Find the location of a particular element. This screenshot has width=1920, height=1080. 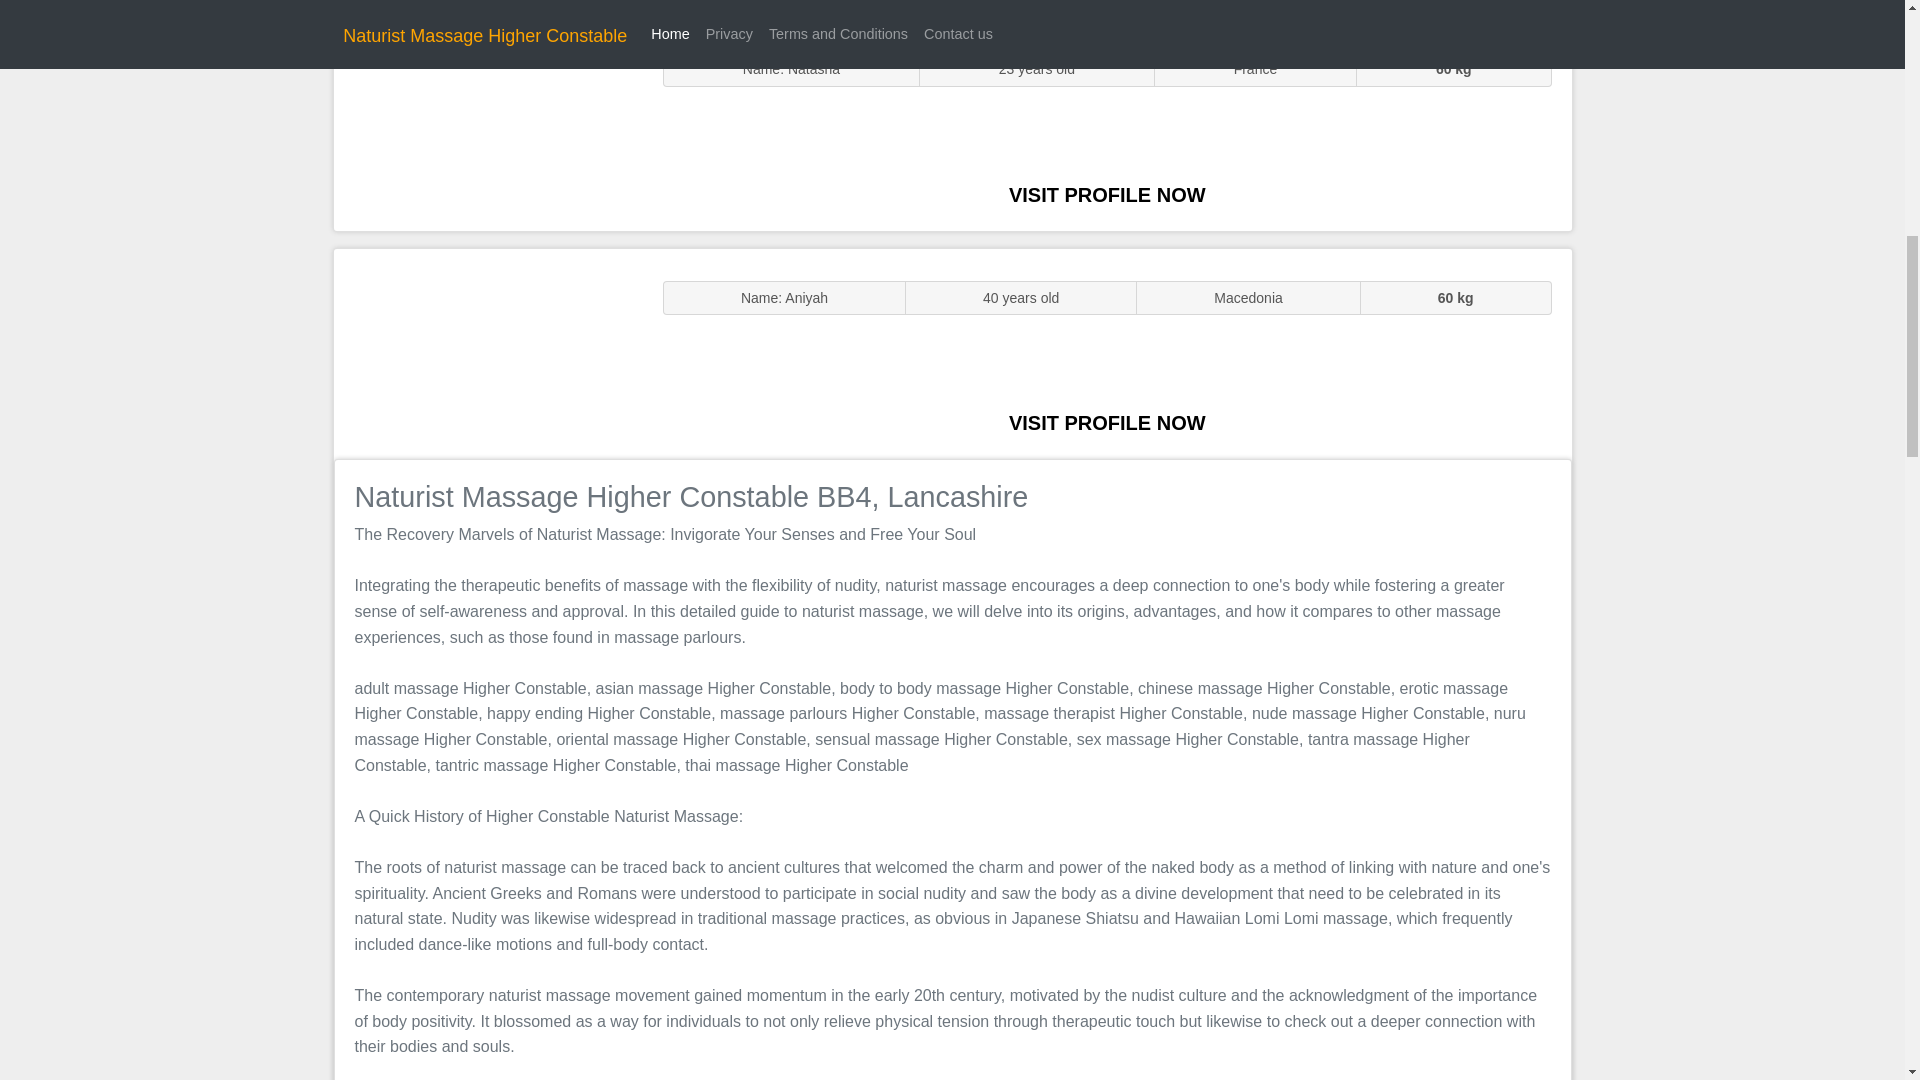

Massage is located at coordinates (488, 352).